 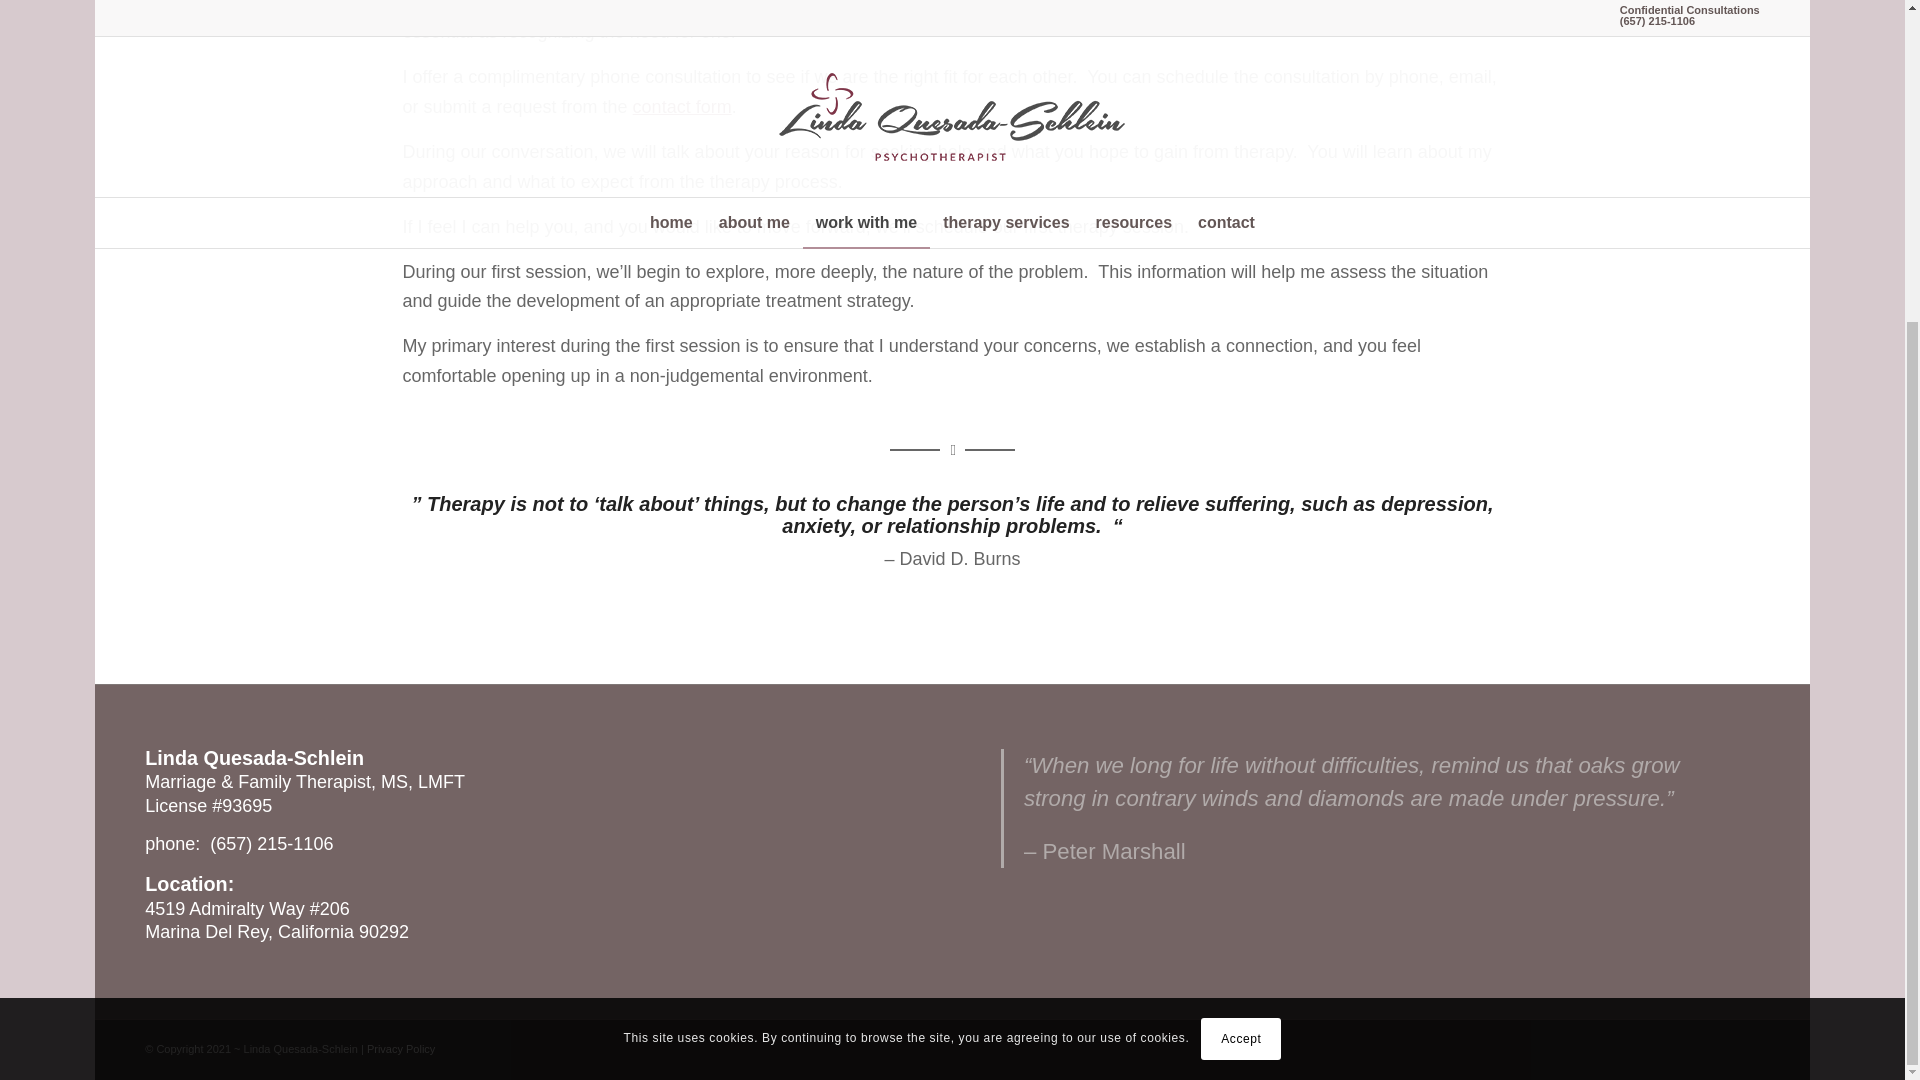 I want to click on contact form, so click(x=682, y=106).